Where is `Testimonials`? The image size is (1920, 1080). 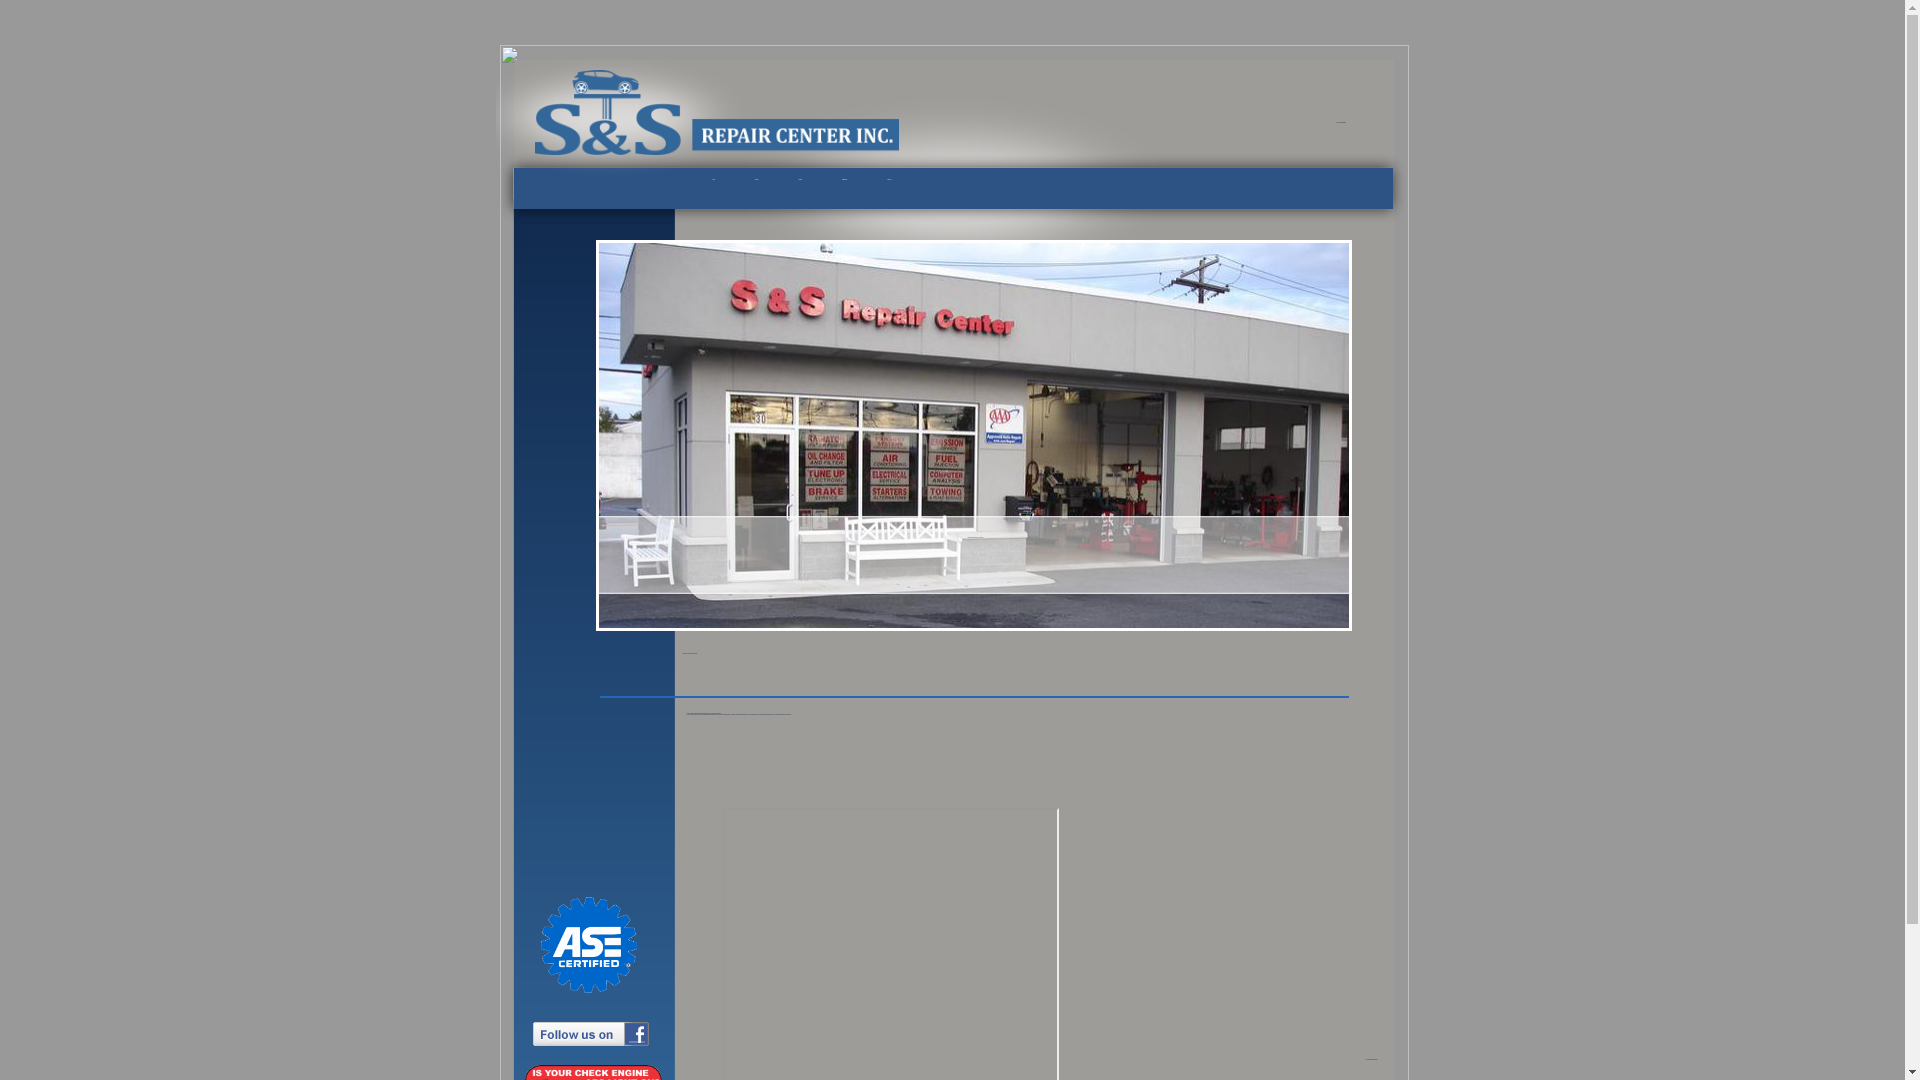 Testimonials is located at coordinates (844, 180).